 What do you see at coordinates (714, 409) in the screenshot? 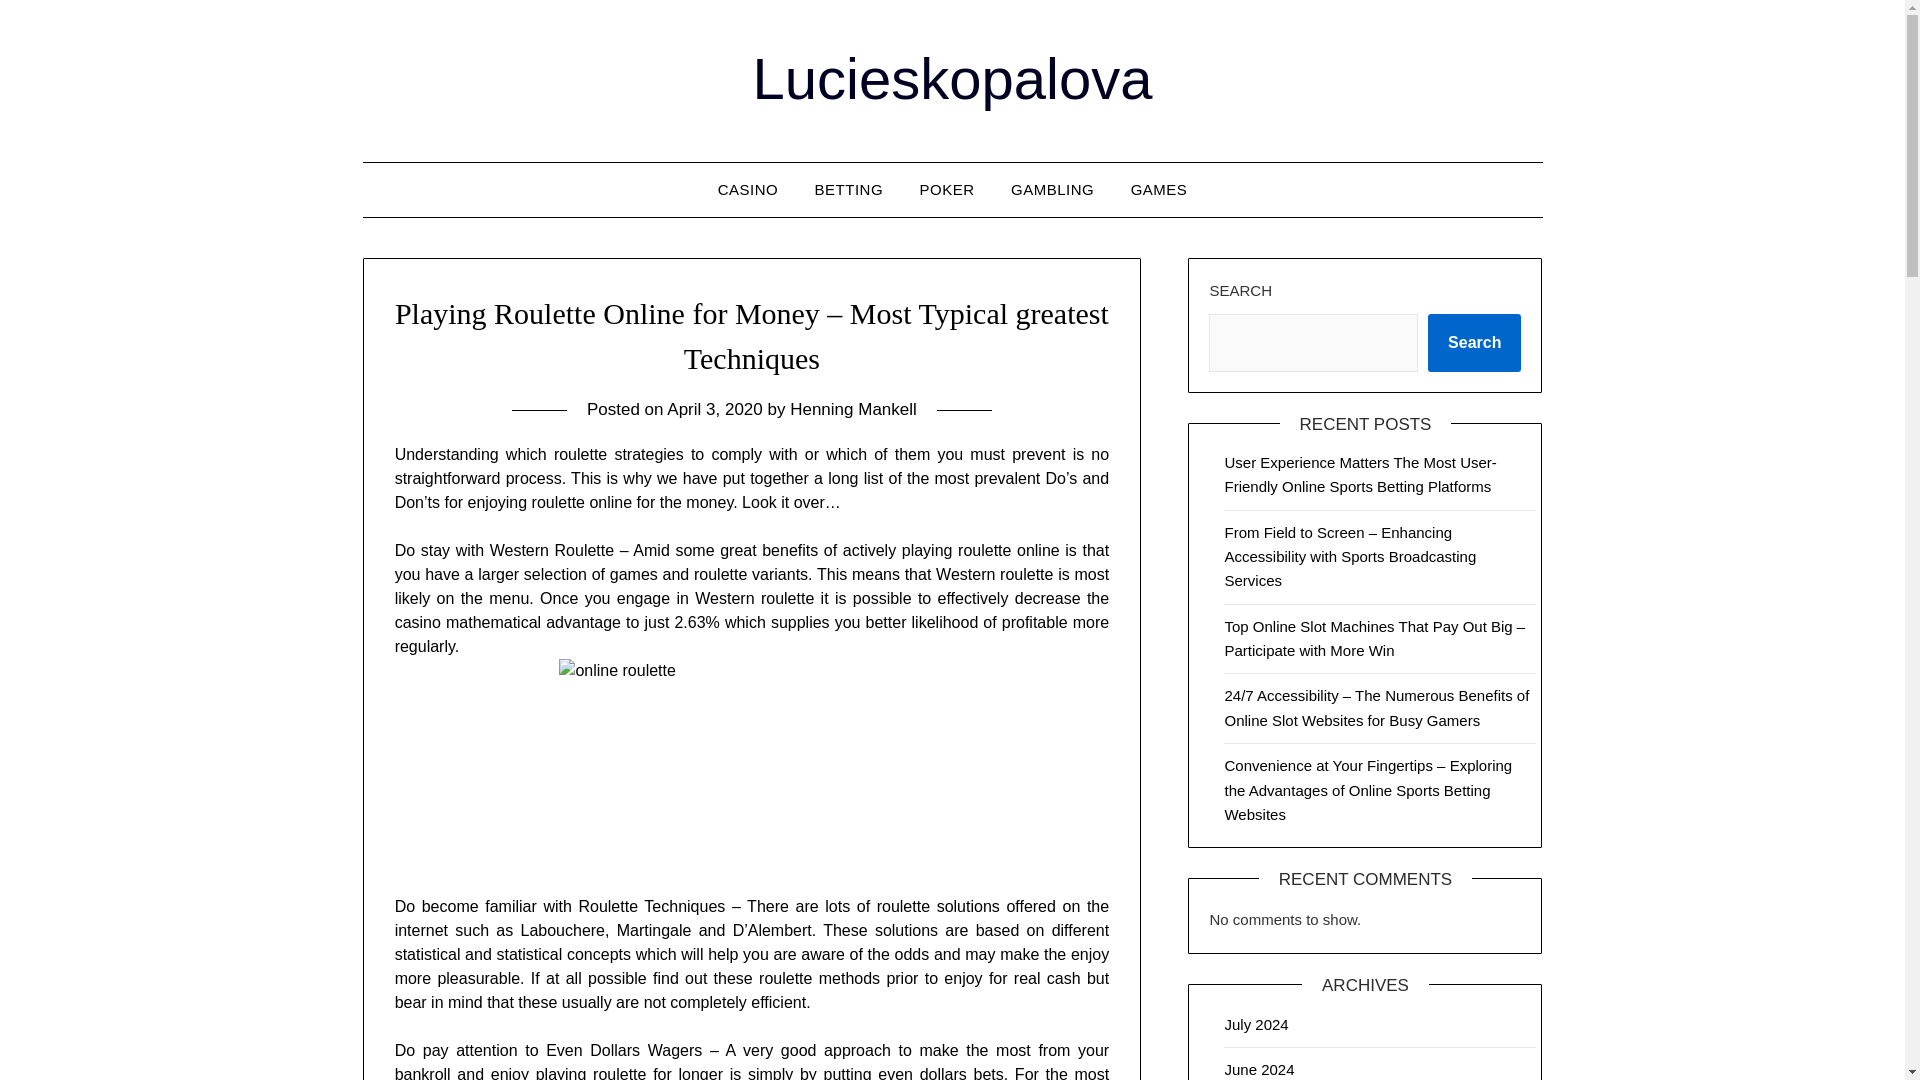
I see `April 3, 2020` at bounding box center [714, 409].